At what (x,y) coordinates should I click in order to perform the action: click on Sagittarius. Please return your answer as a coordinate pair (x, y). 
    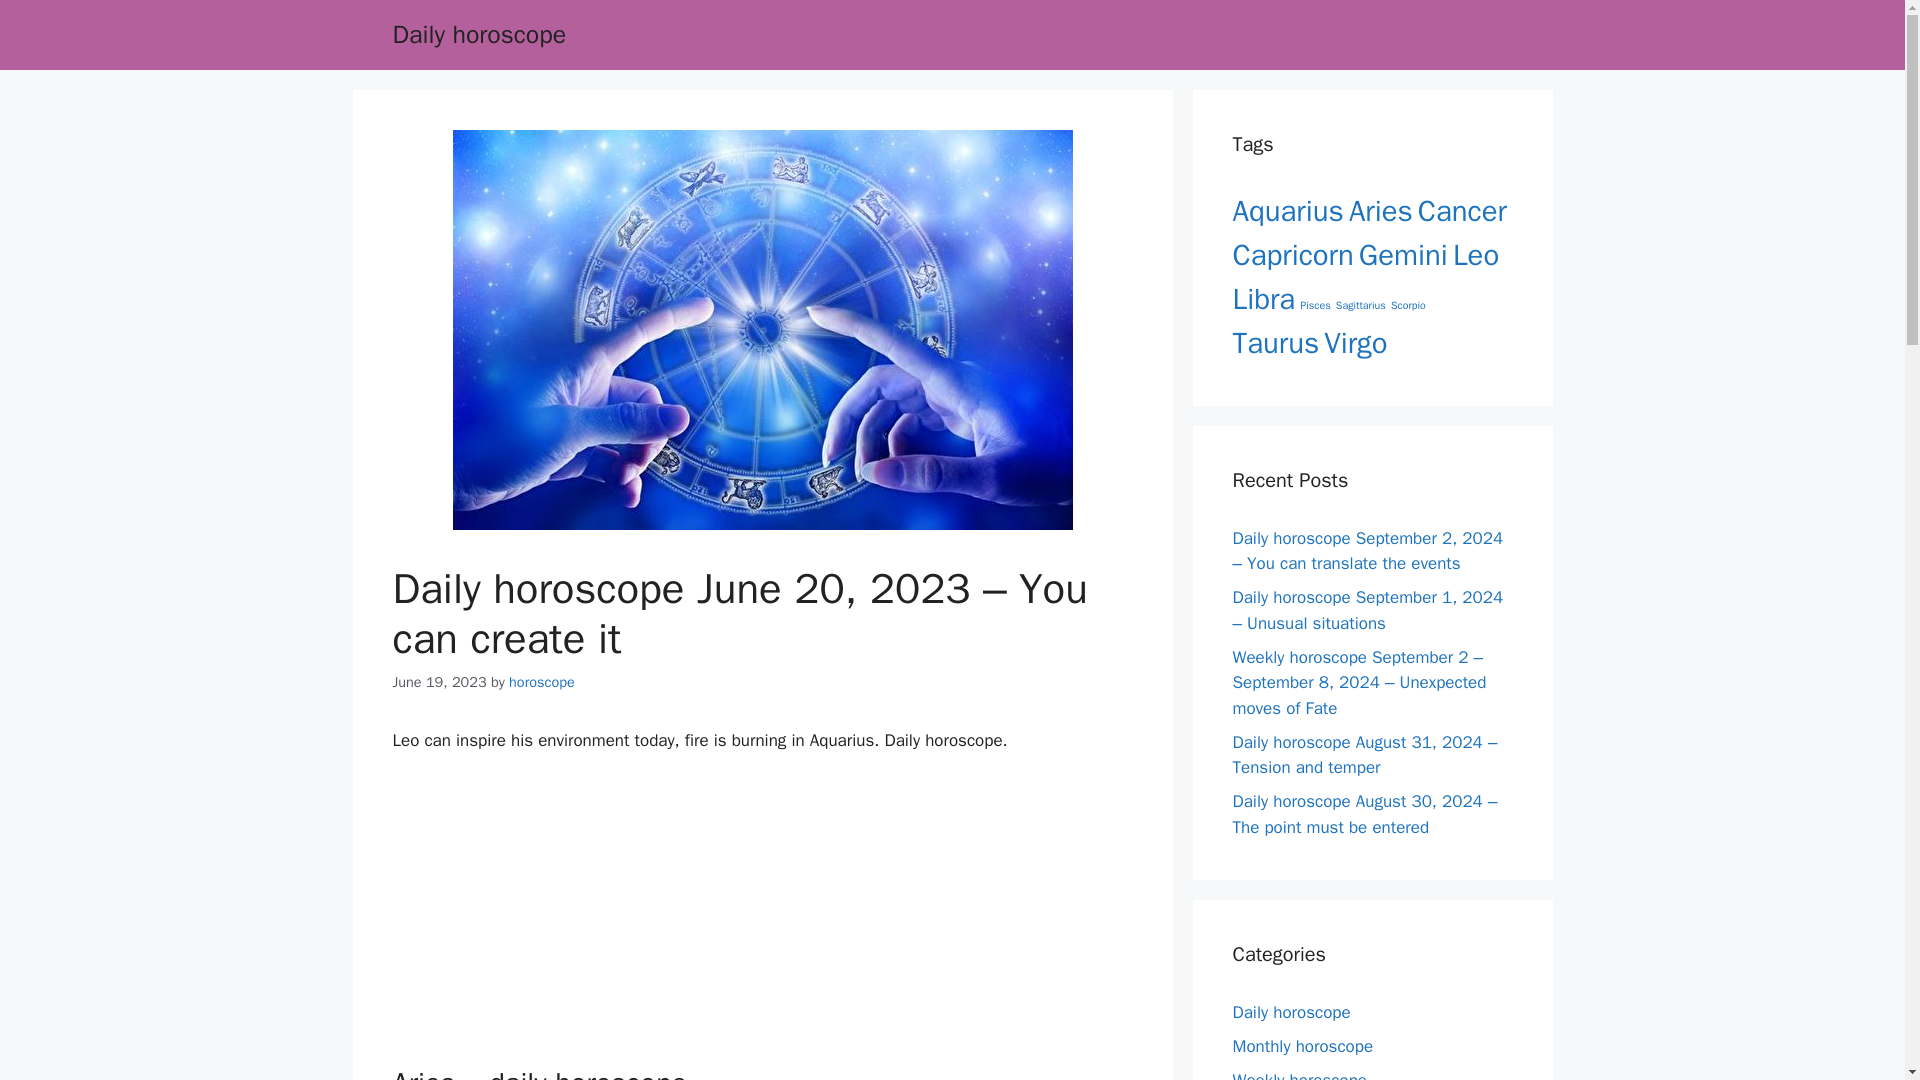
    Looking at the image, I should click on (1361, 306).